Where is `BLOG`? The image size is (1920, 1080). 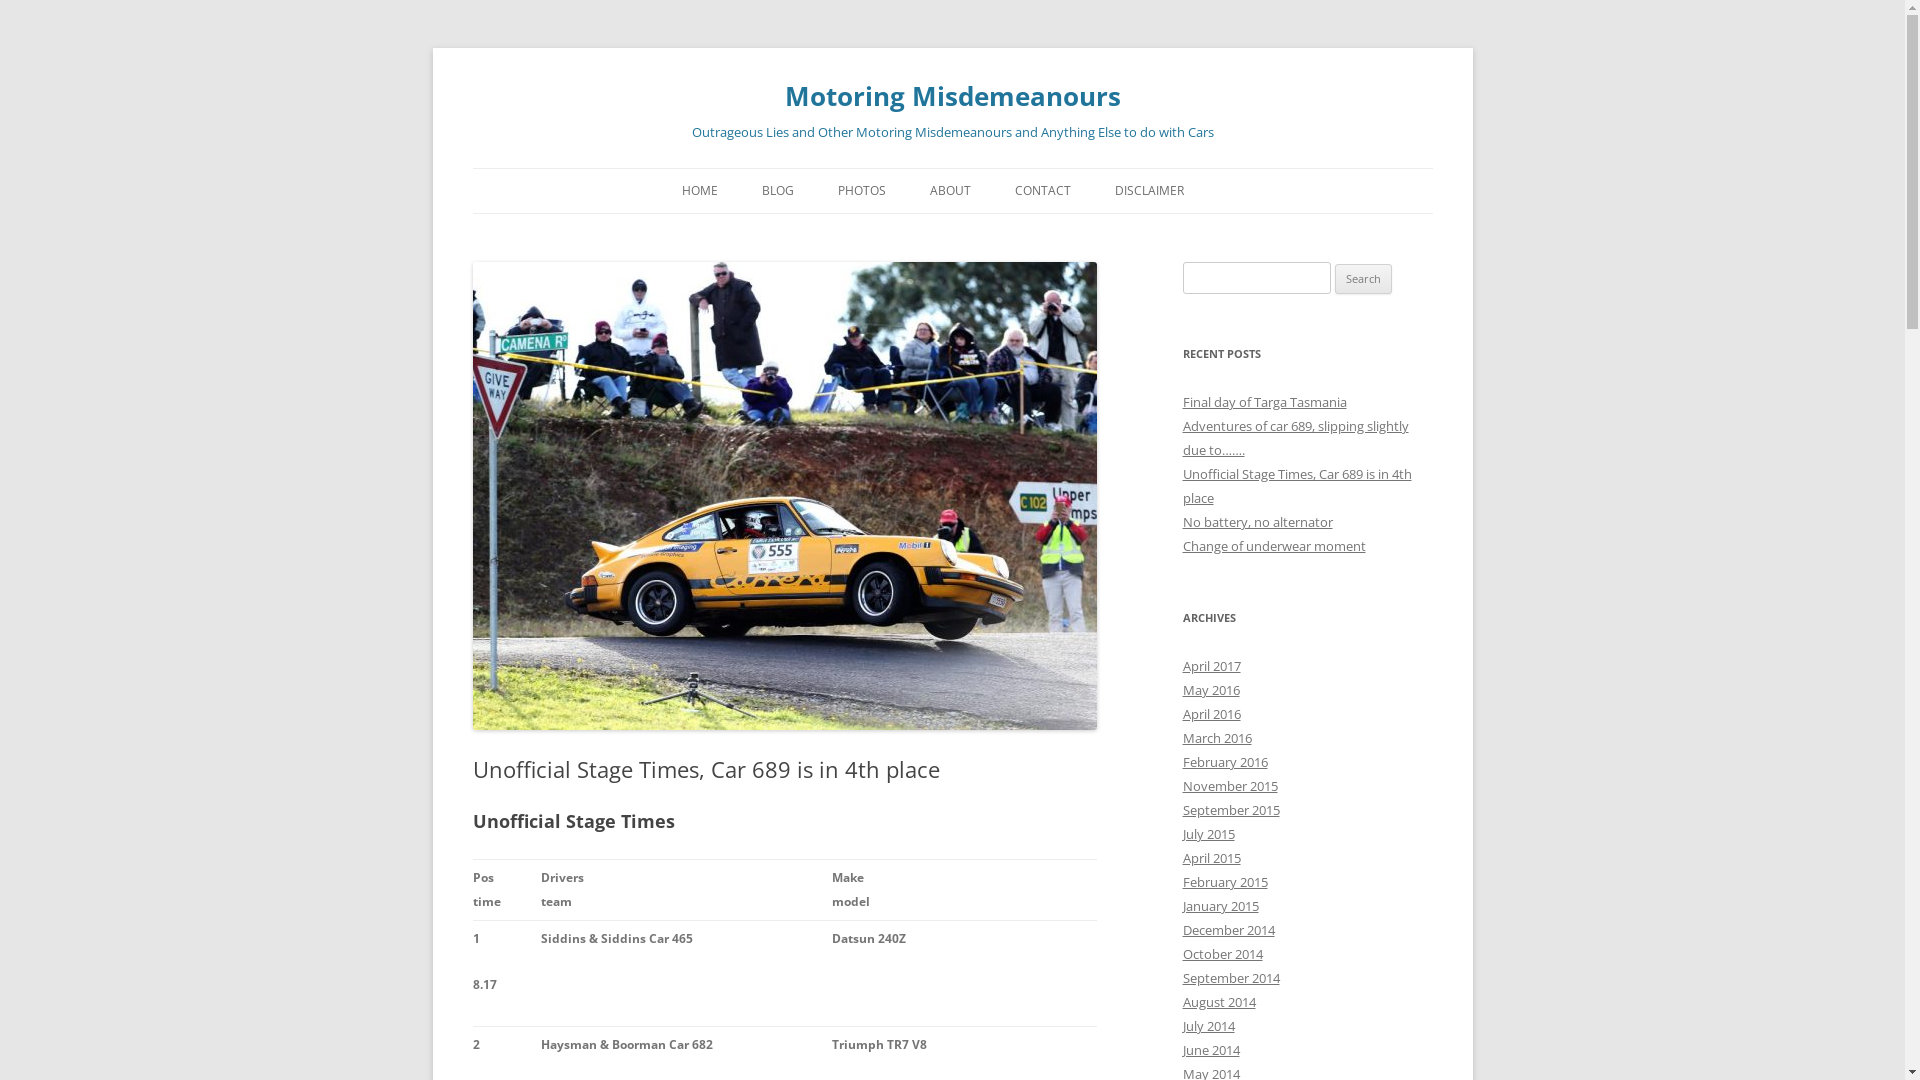
BLOG is located at coordinates (778, 191).